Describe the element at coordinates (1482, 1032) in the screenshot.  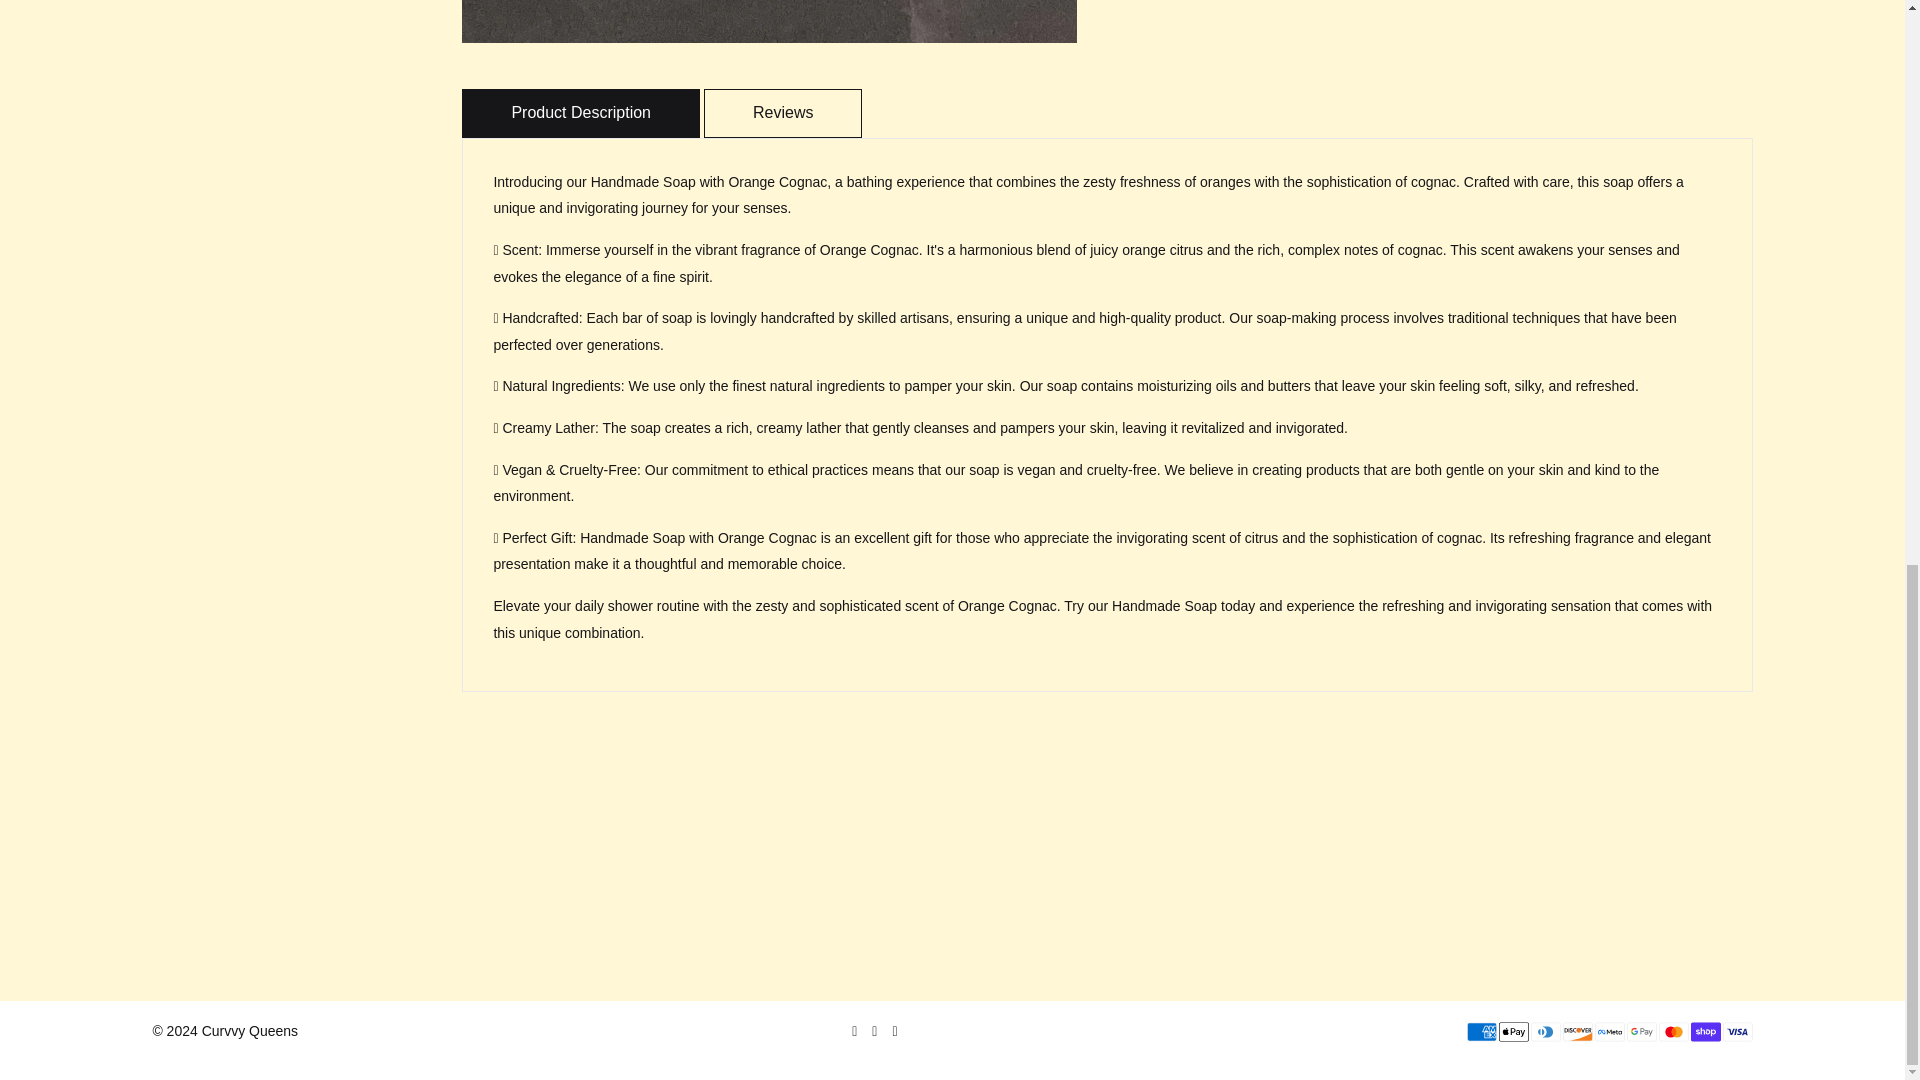
I see `American Express` at that location.